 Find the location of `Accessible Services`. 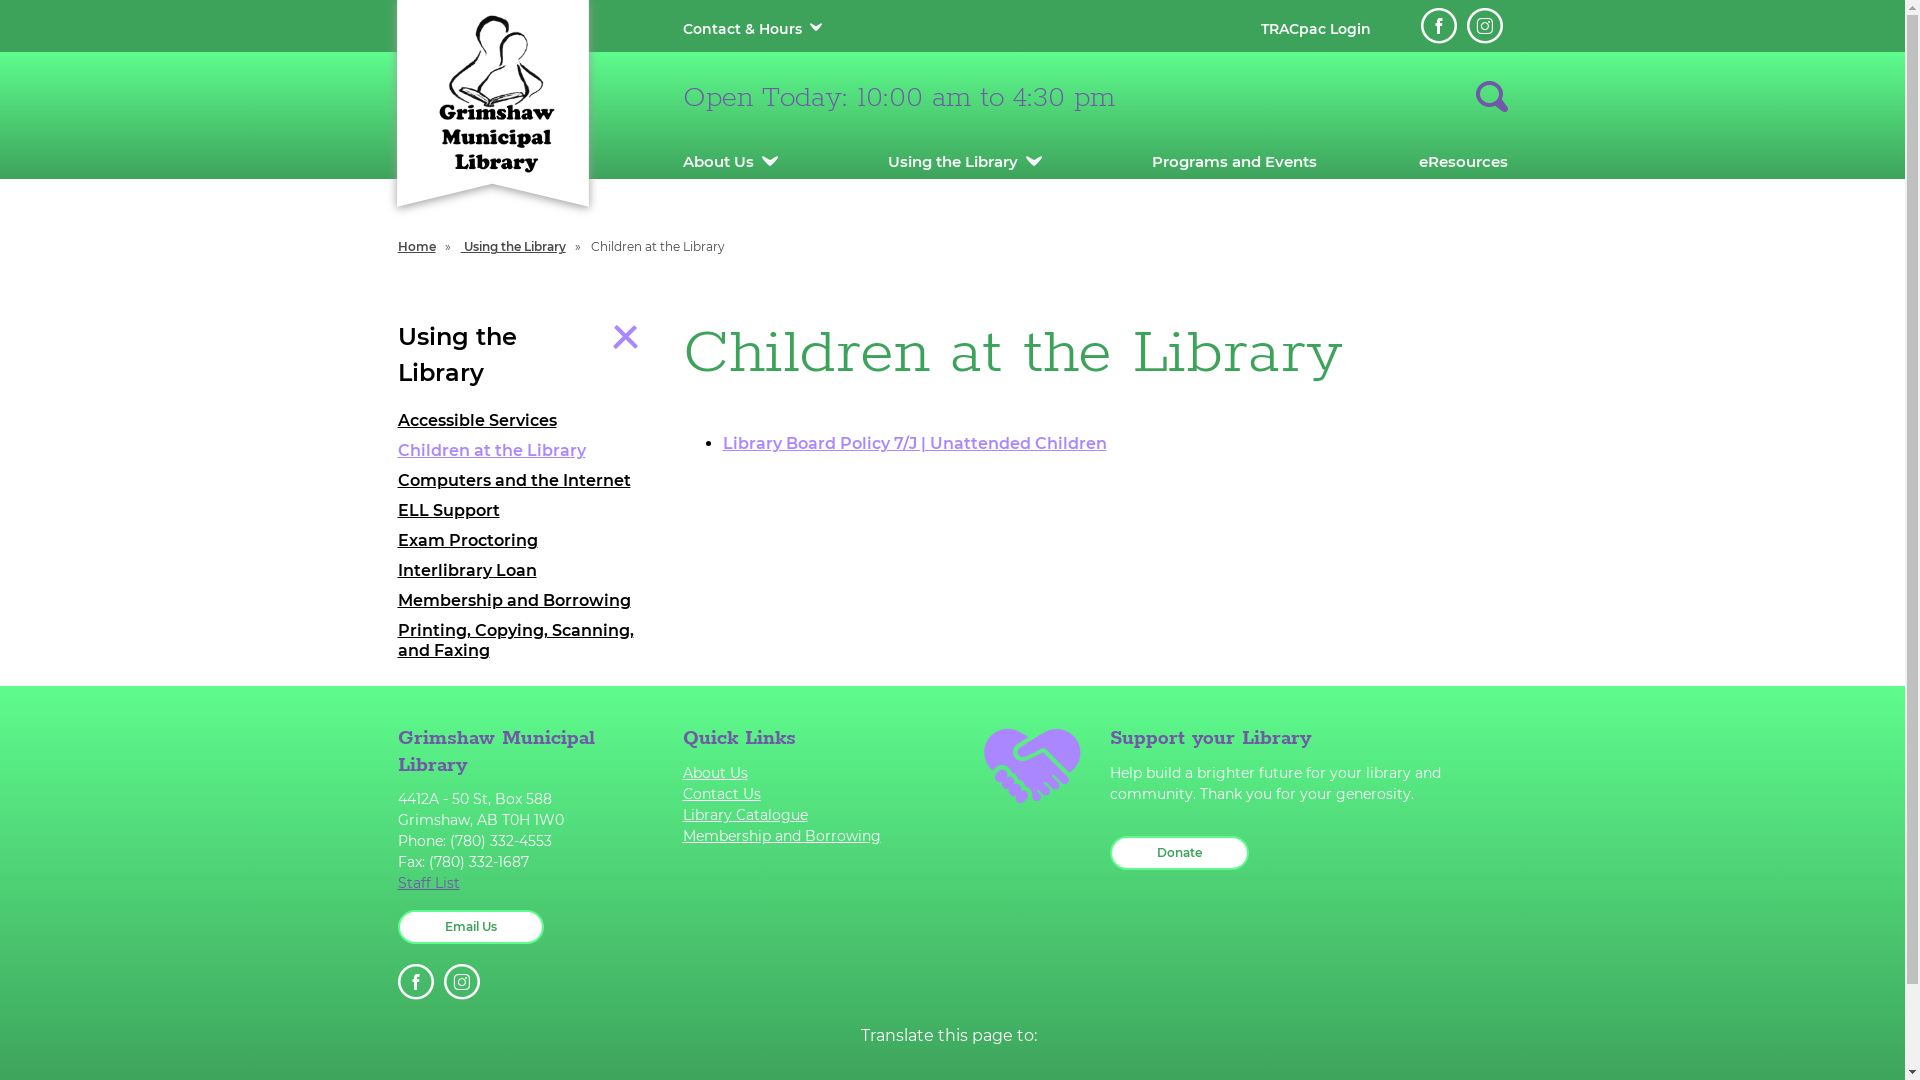

Accessible Services is located at coordinates (526, 421).